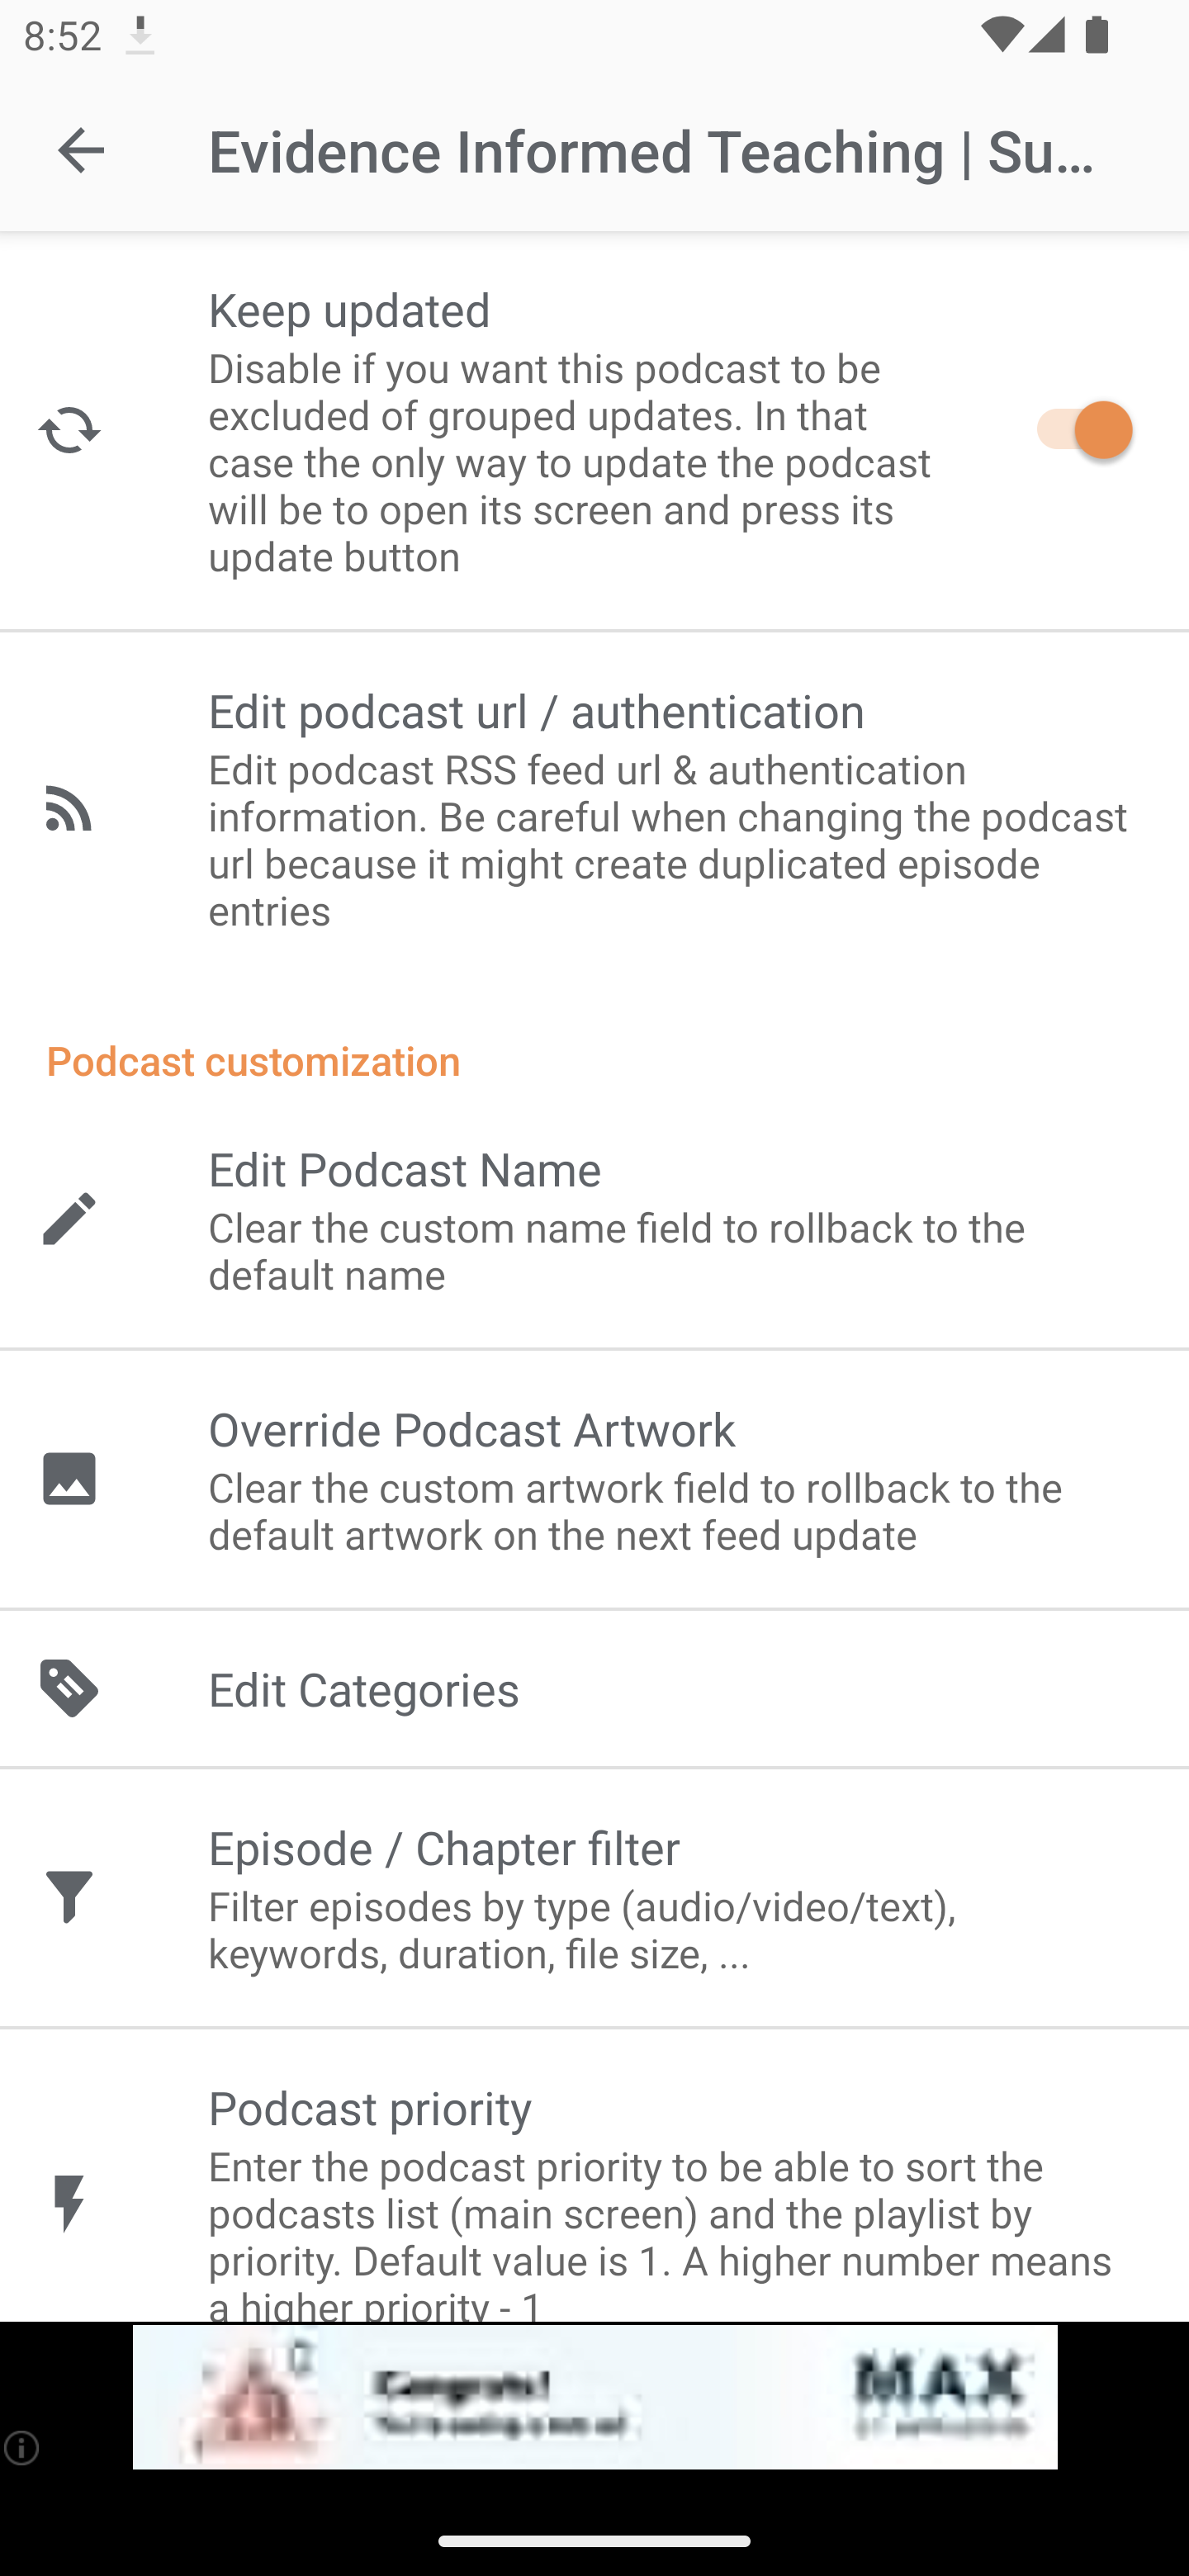  Describe the element at coordinates (81, 150) in the screenshot. I see `Navigate up` at that location.